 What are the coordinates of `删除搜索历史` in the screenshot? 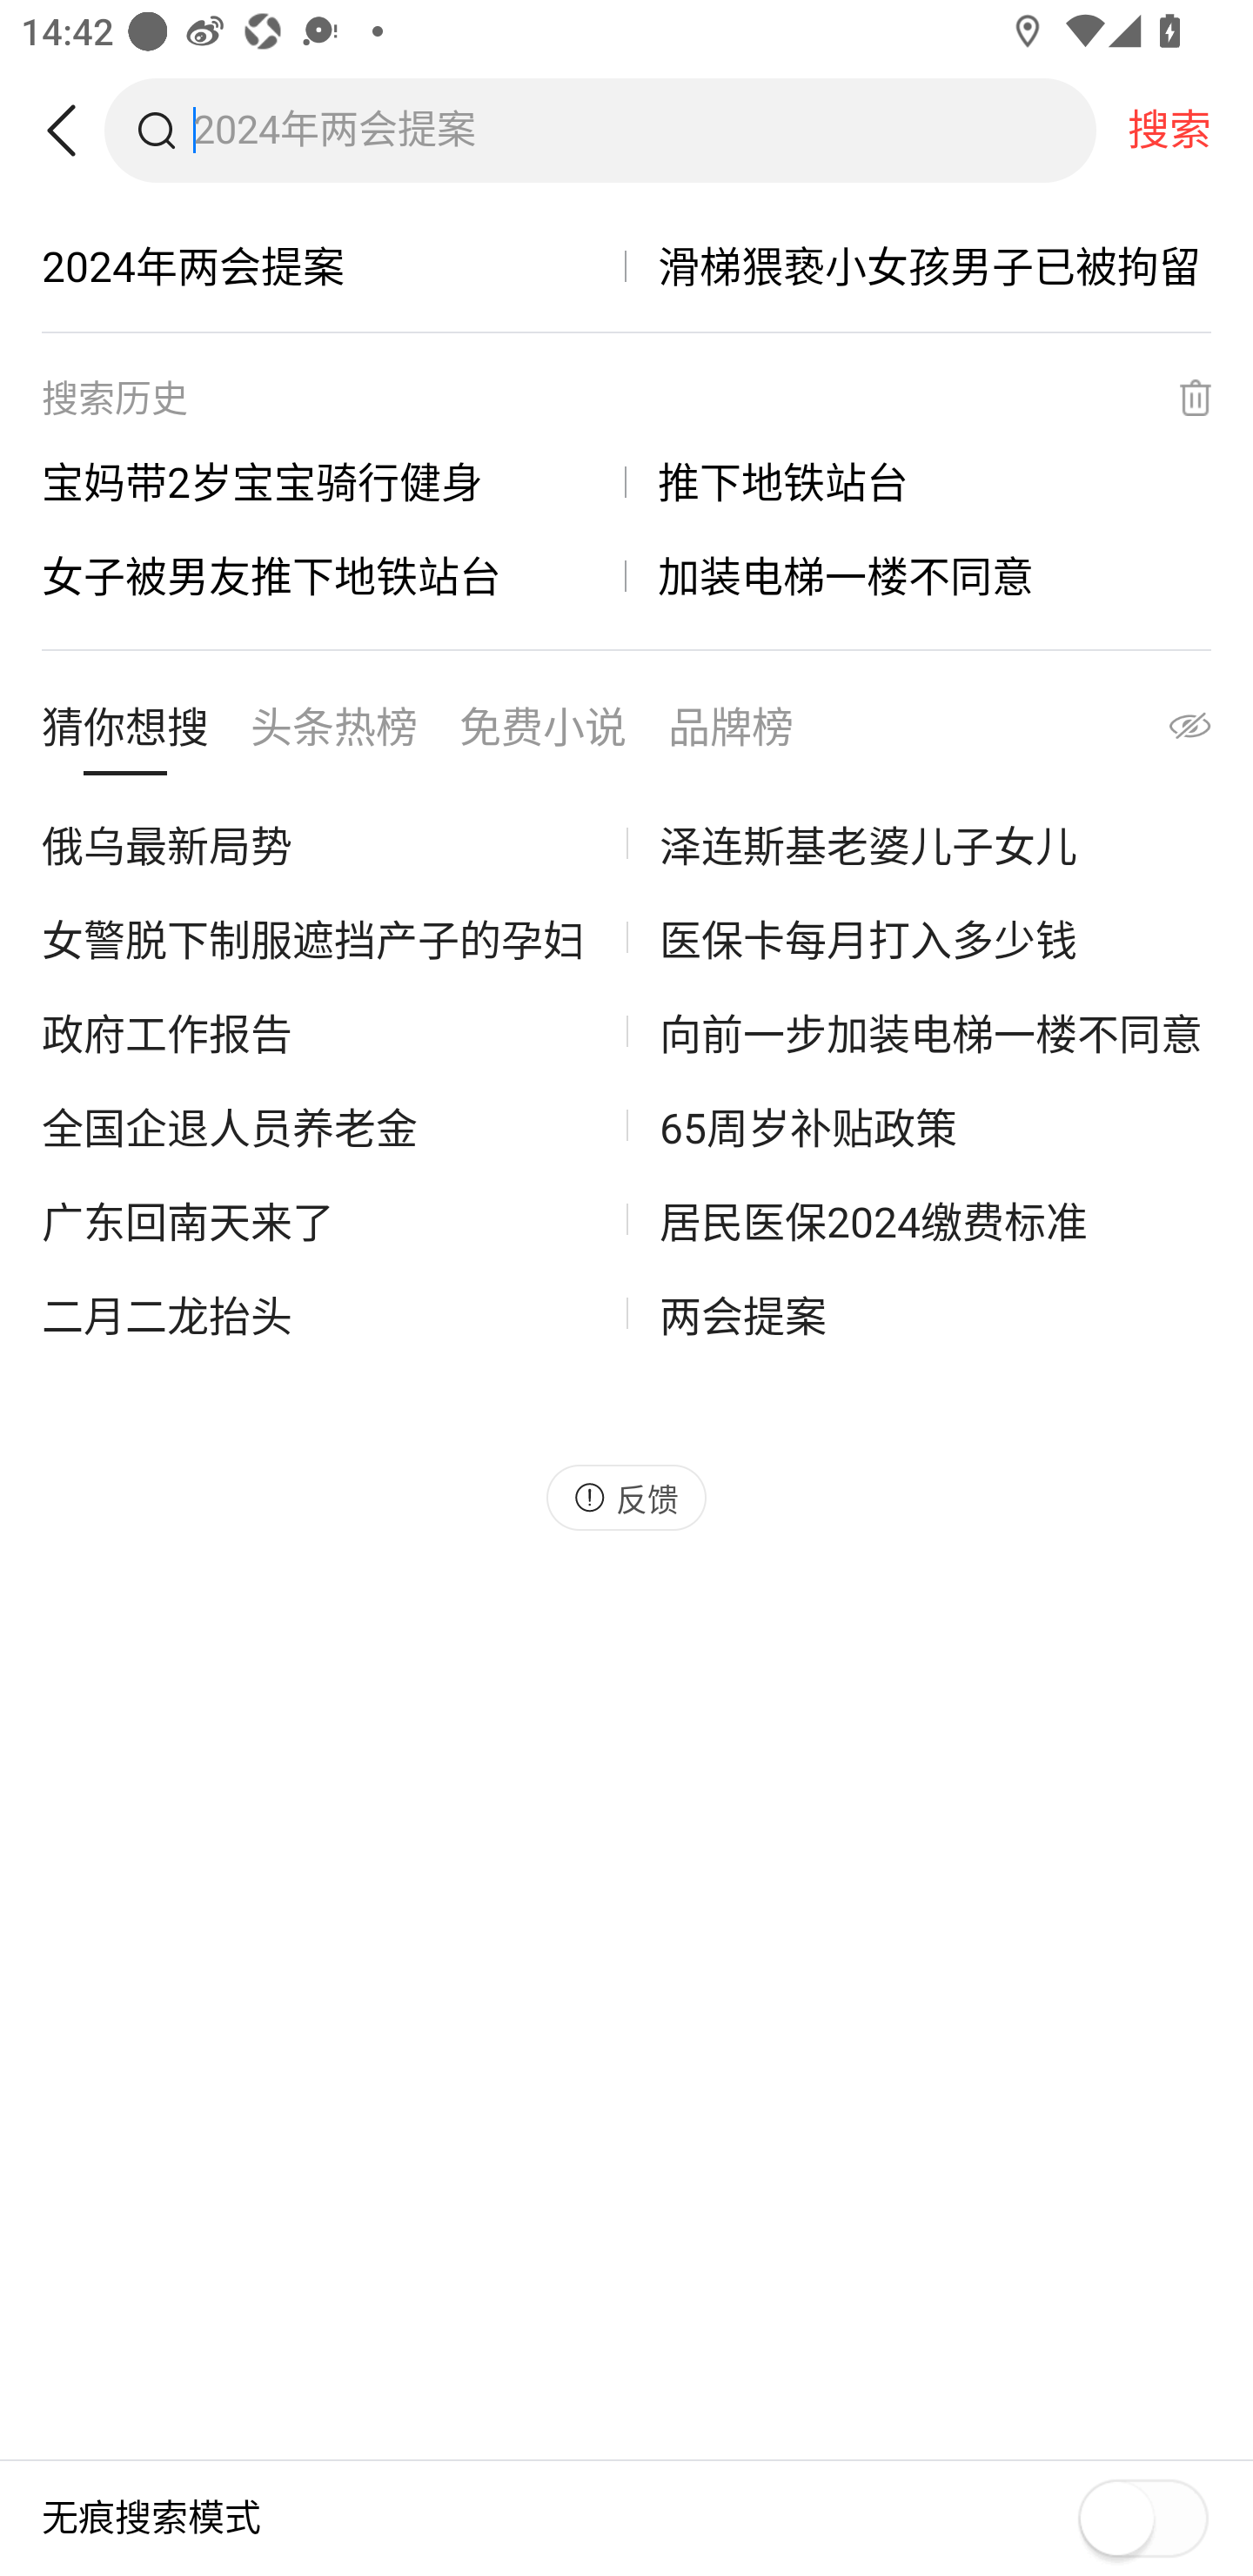 It's located at (1176, 398).